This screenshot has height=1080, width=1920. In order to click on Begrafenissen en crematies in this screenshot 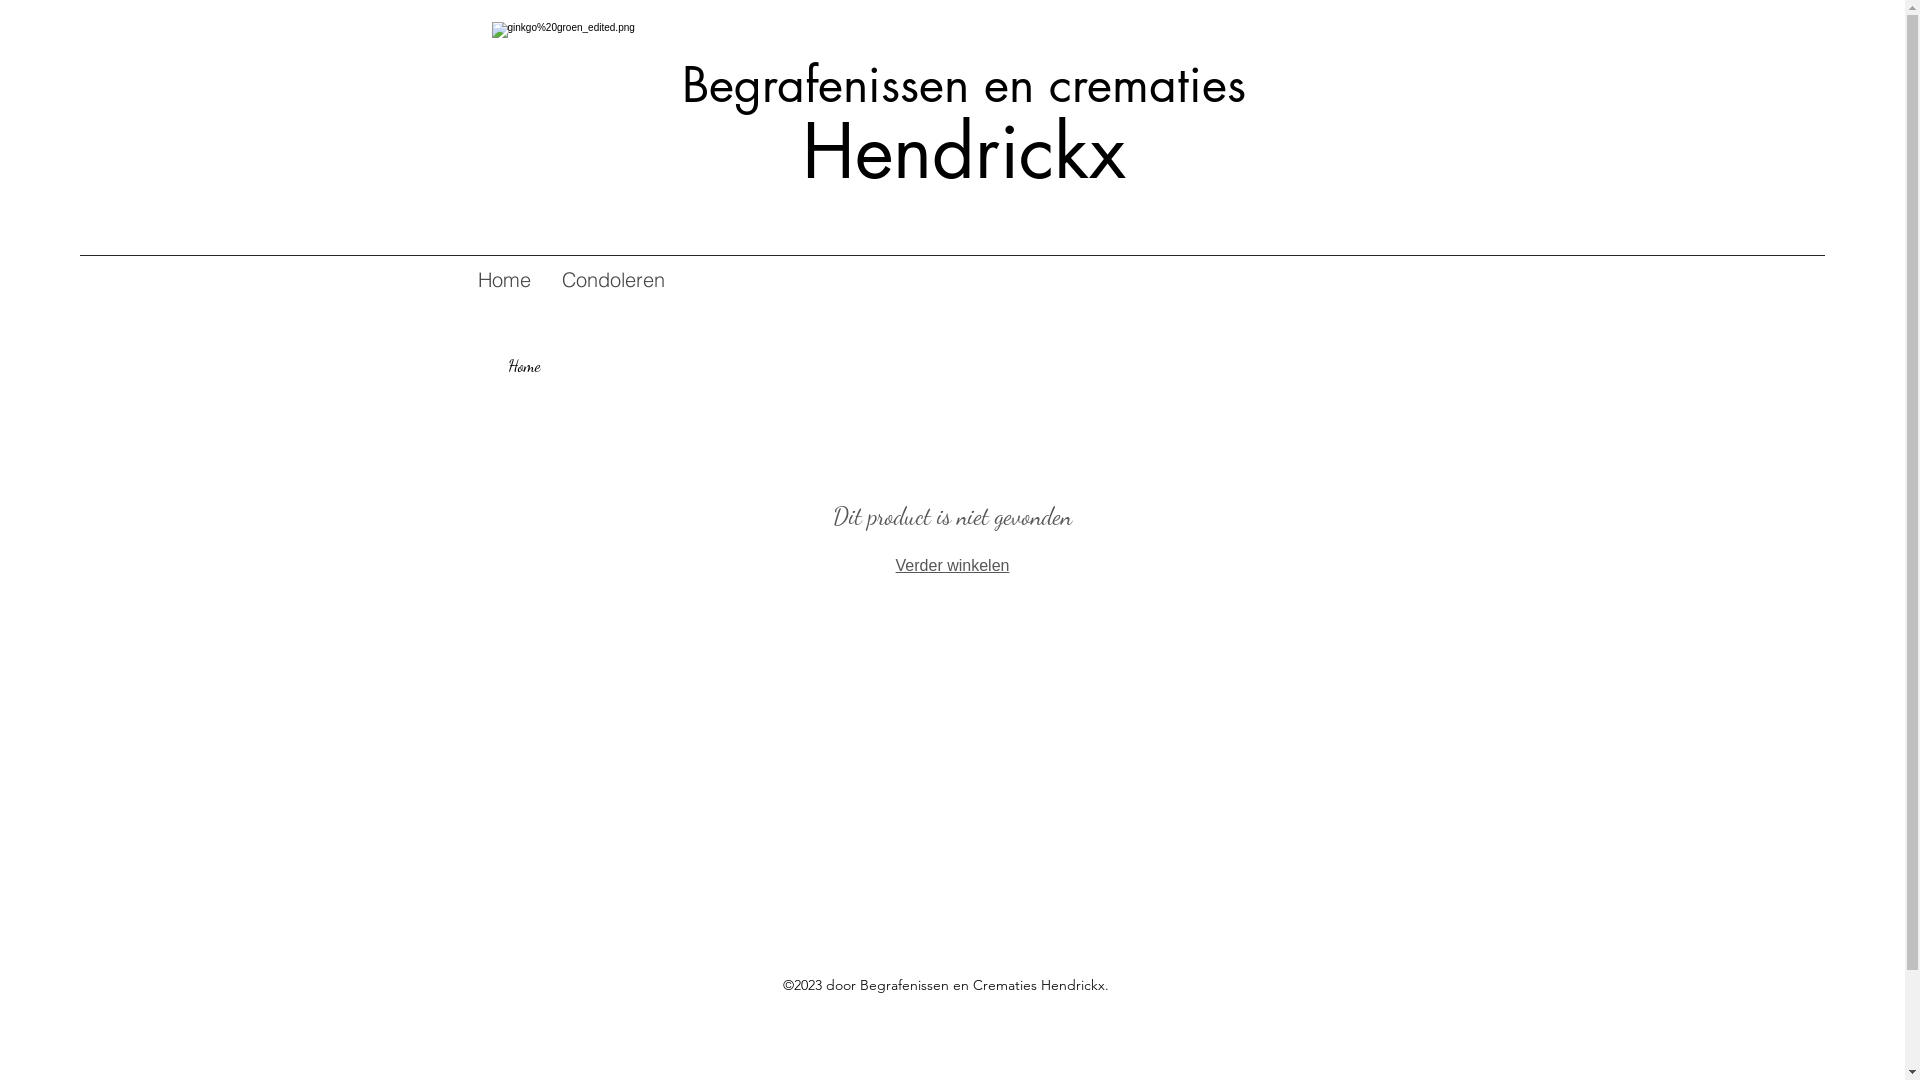, I will do `click(964, 85)`.